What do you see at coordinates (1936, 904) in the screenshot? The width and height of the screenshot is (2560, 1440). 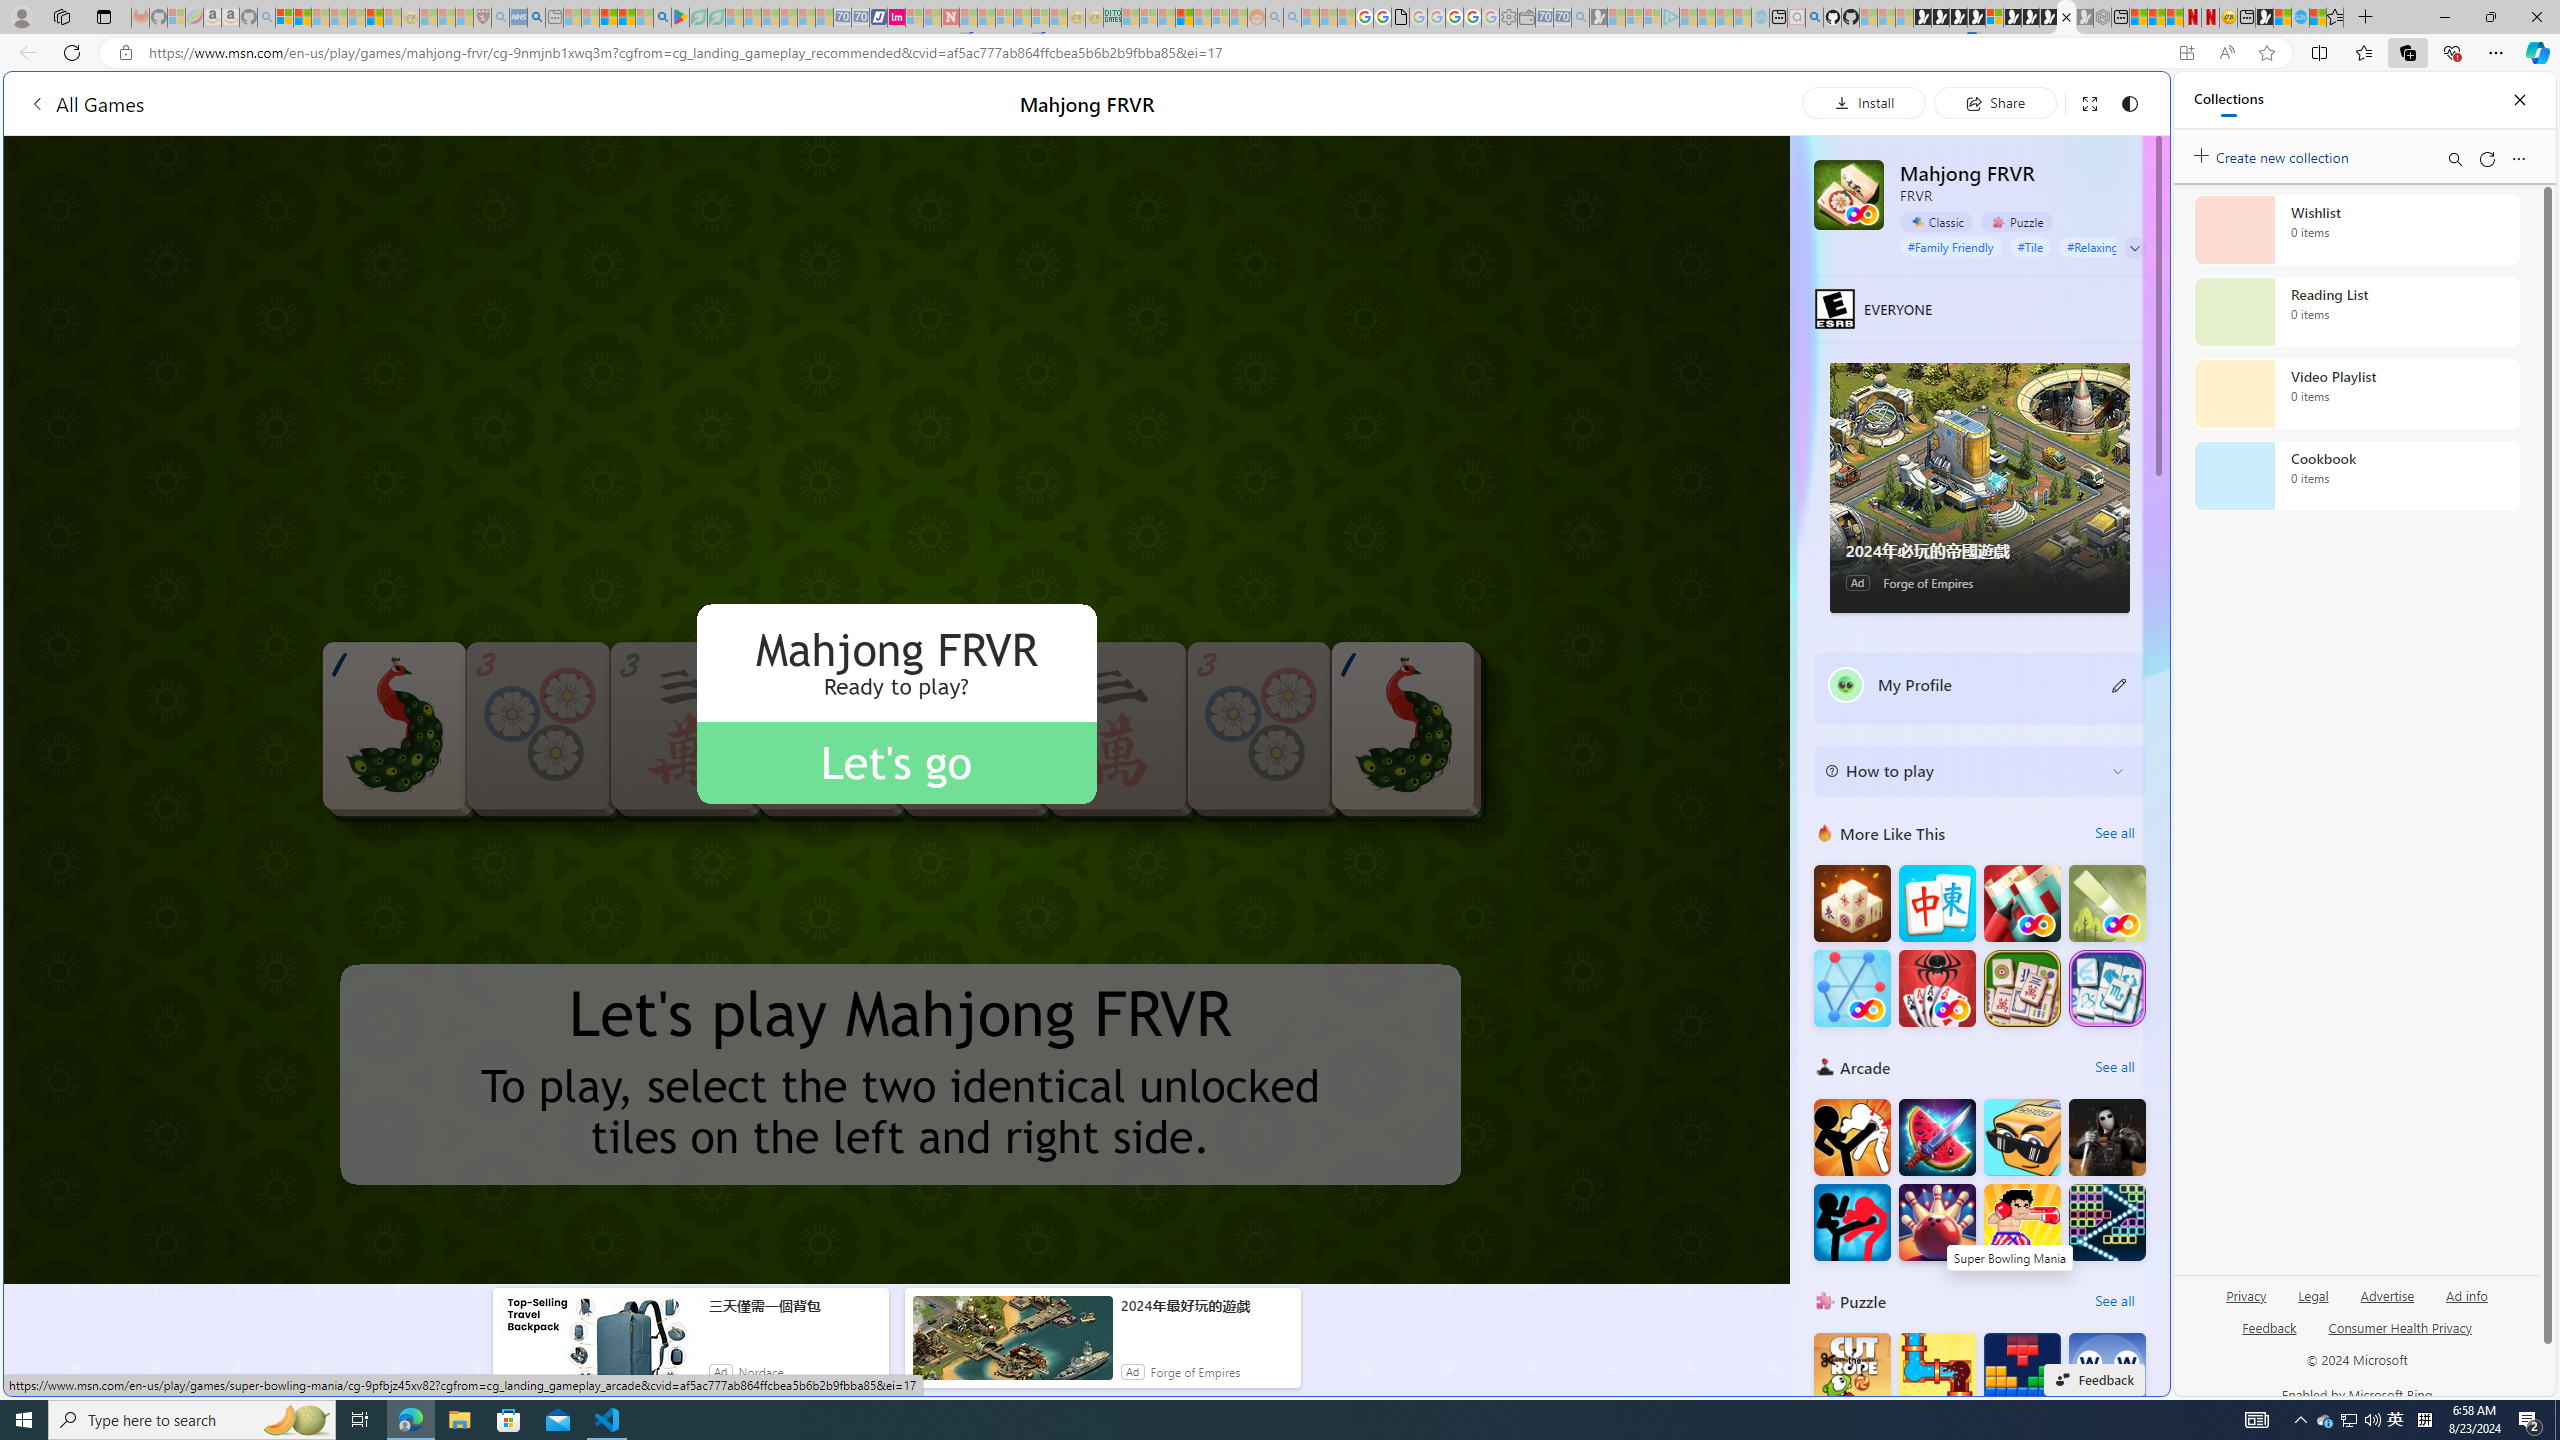 I see `Mahjong Big` at bounding box center [1936, 904].